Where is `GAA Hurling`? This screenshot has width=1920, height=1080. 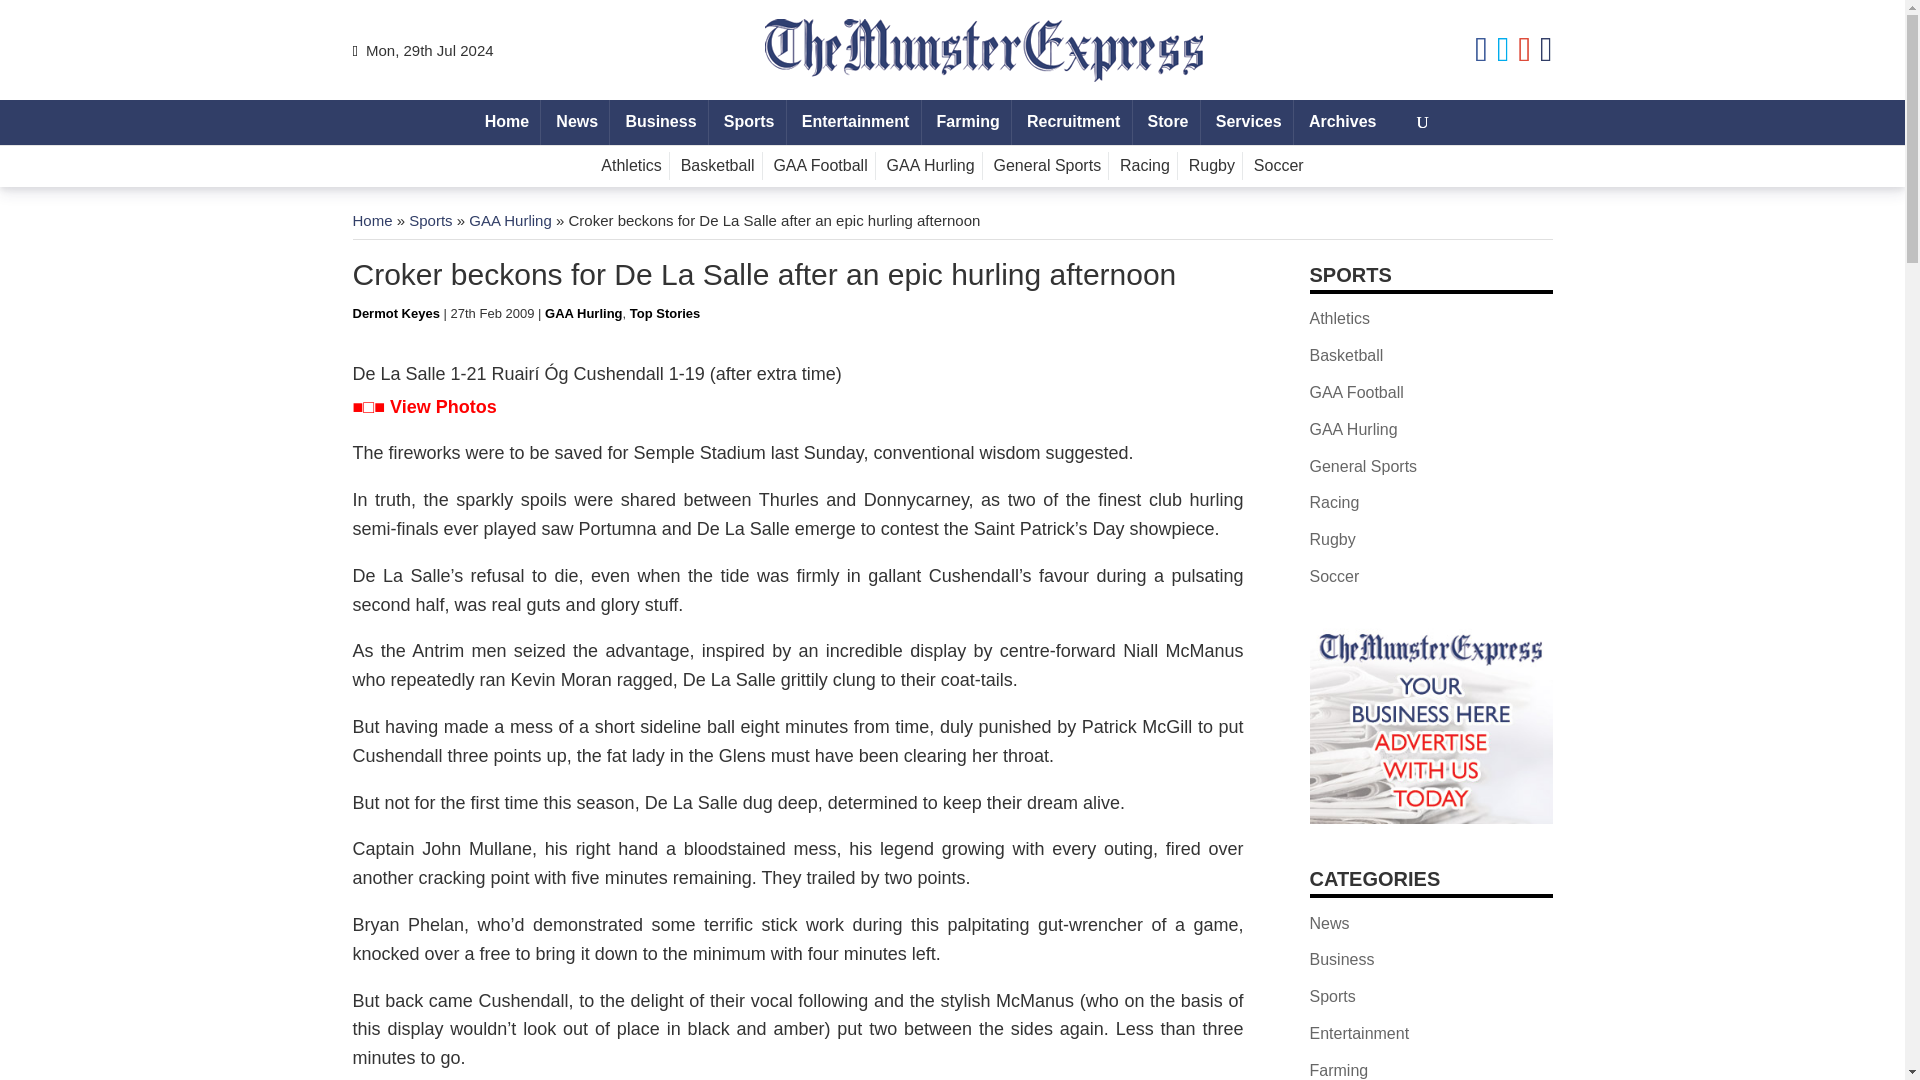
GAA Hurling is located at coordinates (510, 220).